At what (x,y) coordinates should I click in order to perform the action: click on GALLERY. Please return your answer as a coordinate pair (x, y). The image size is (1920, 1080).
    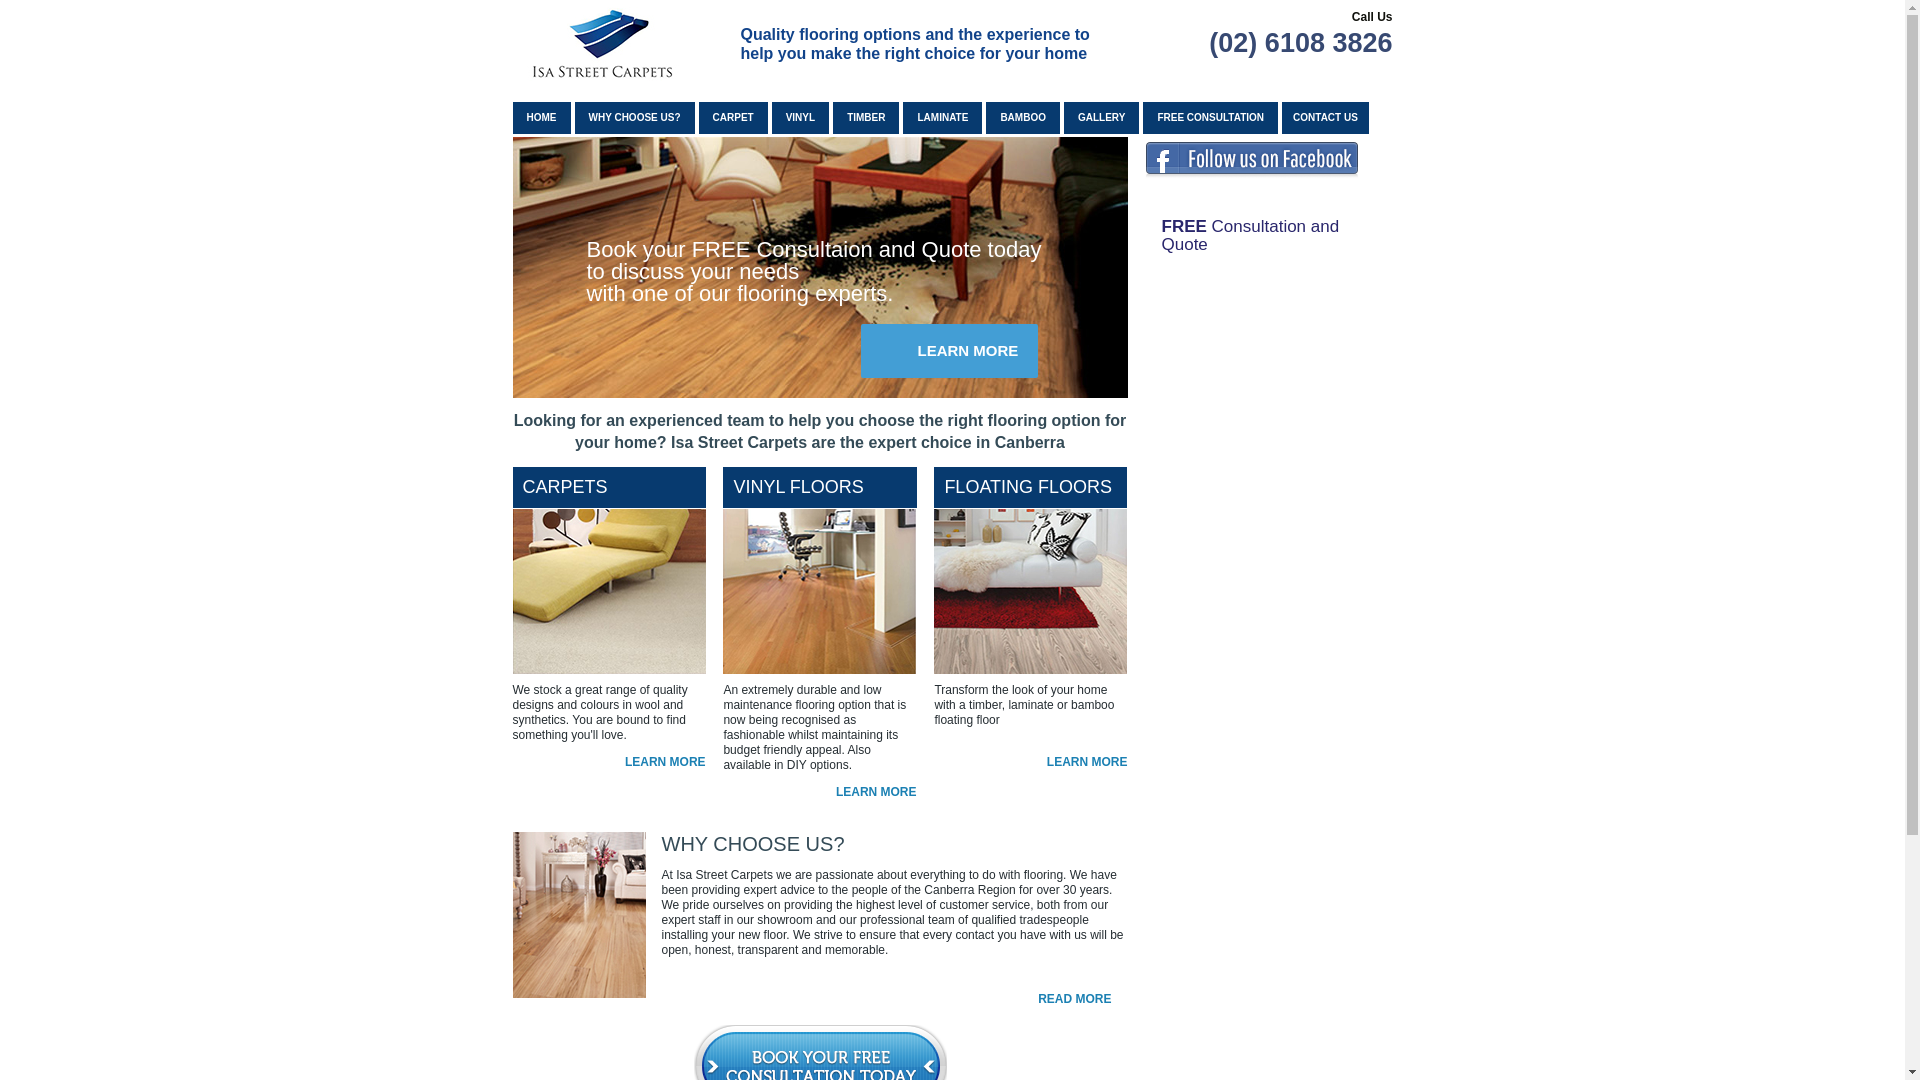
    Looking at the image, I should click on (1102, 118).